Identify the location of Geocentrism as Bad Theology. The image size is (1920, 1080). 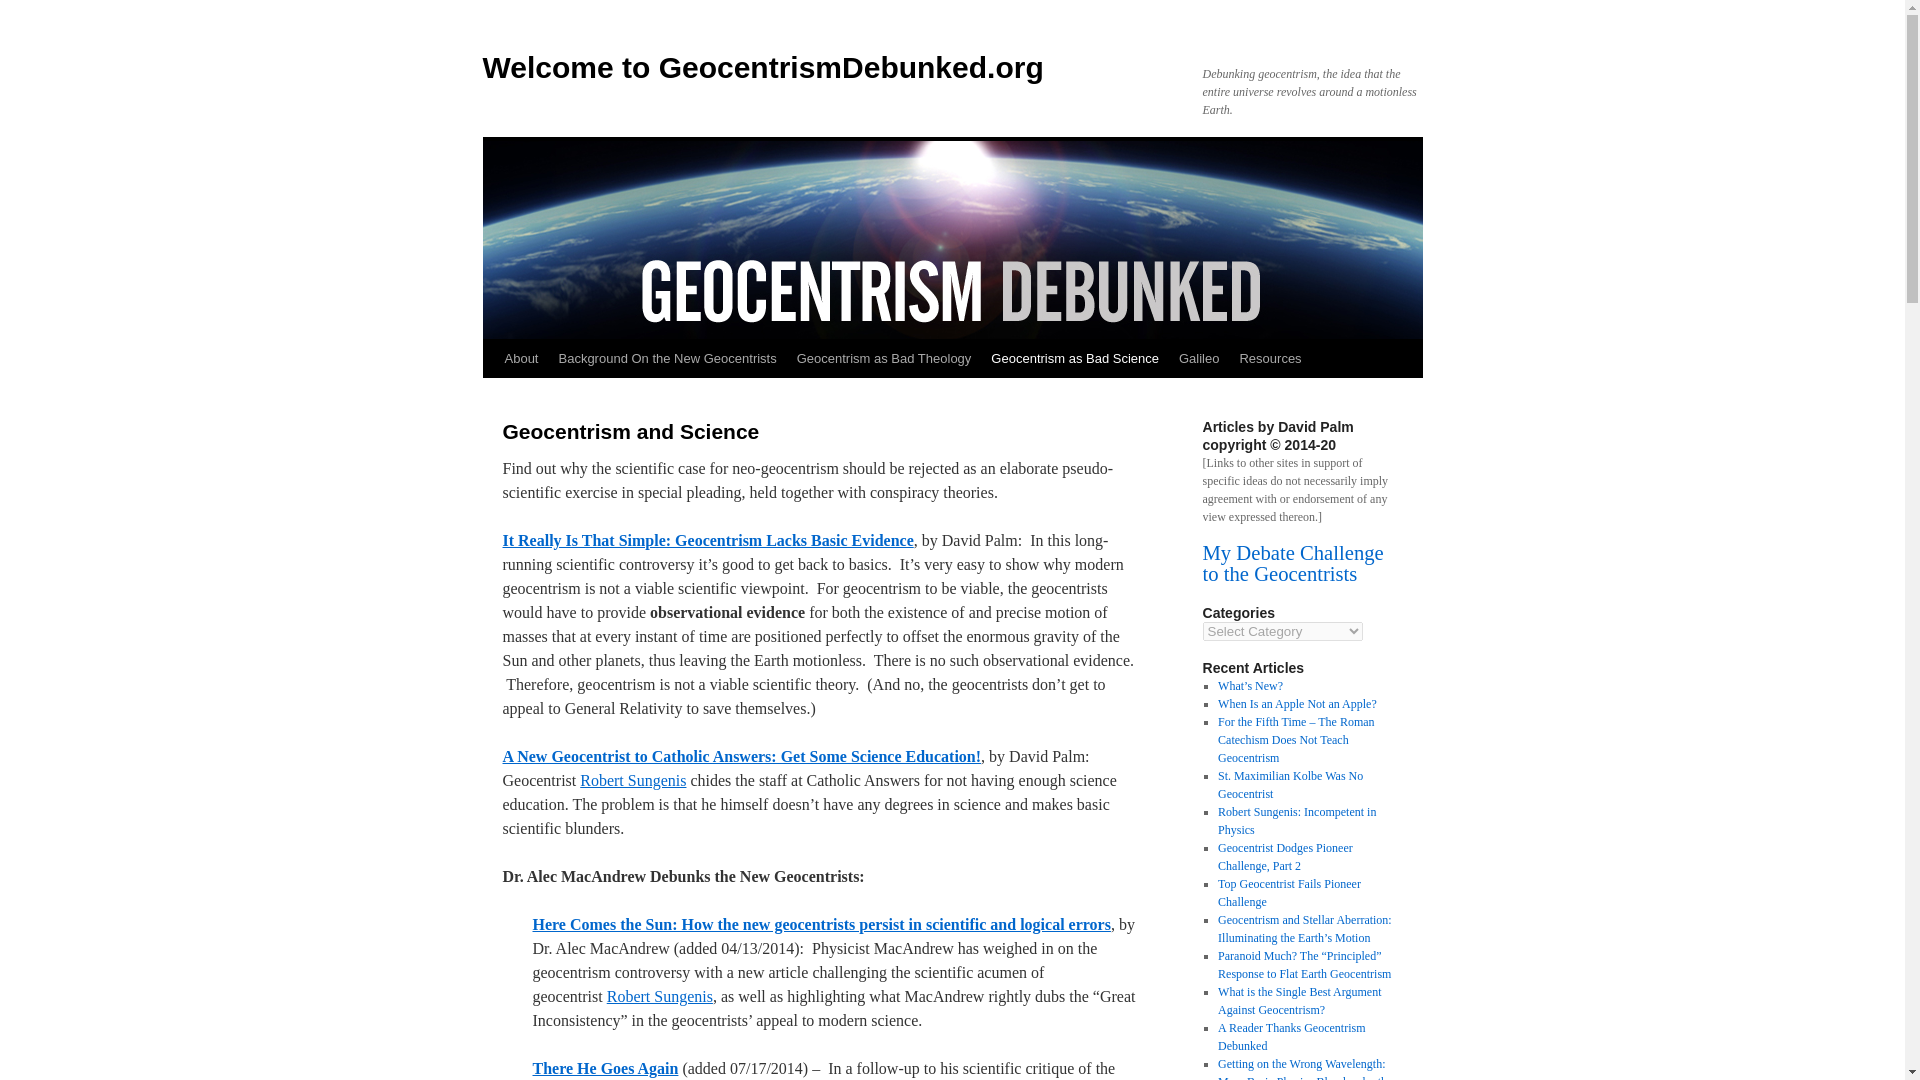
(884, 359).